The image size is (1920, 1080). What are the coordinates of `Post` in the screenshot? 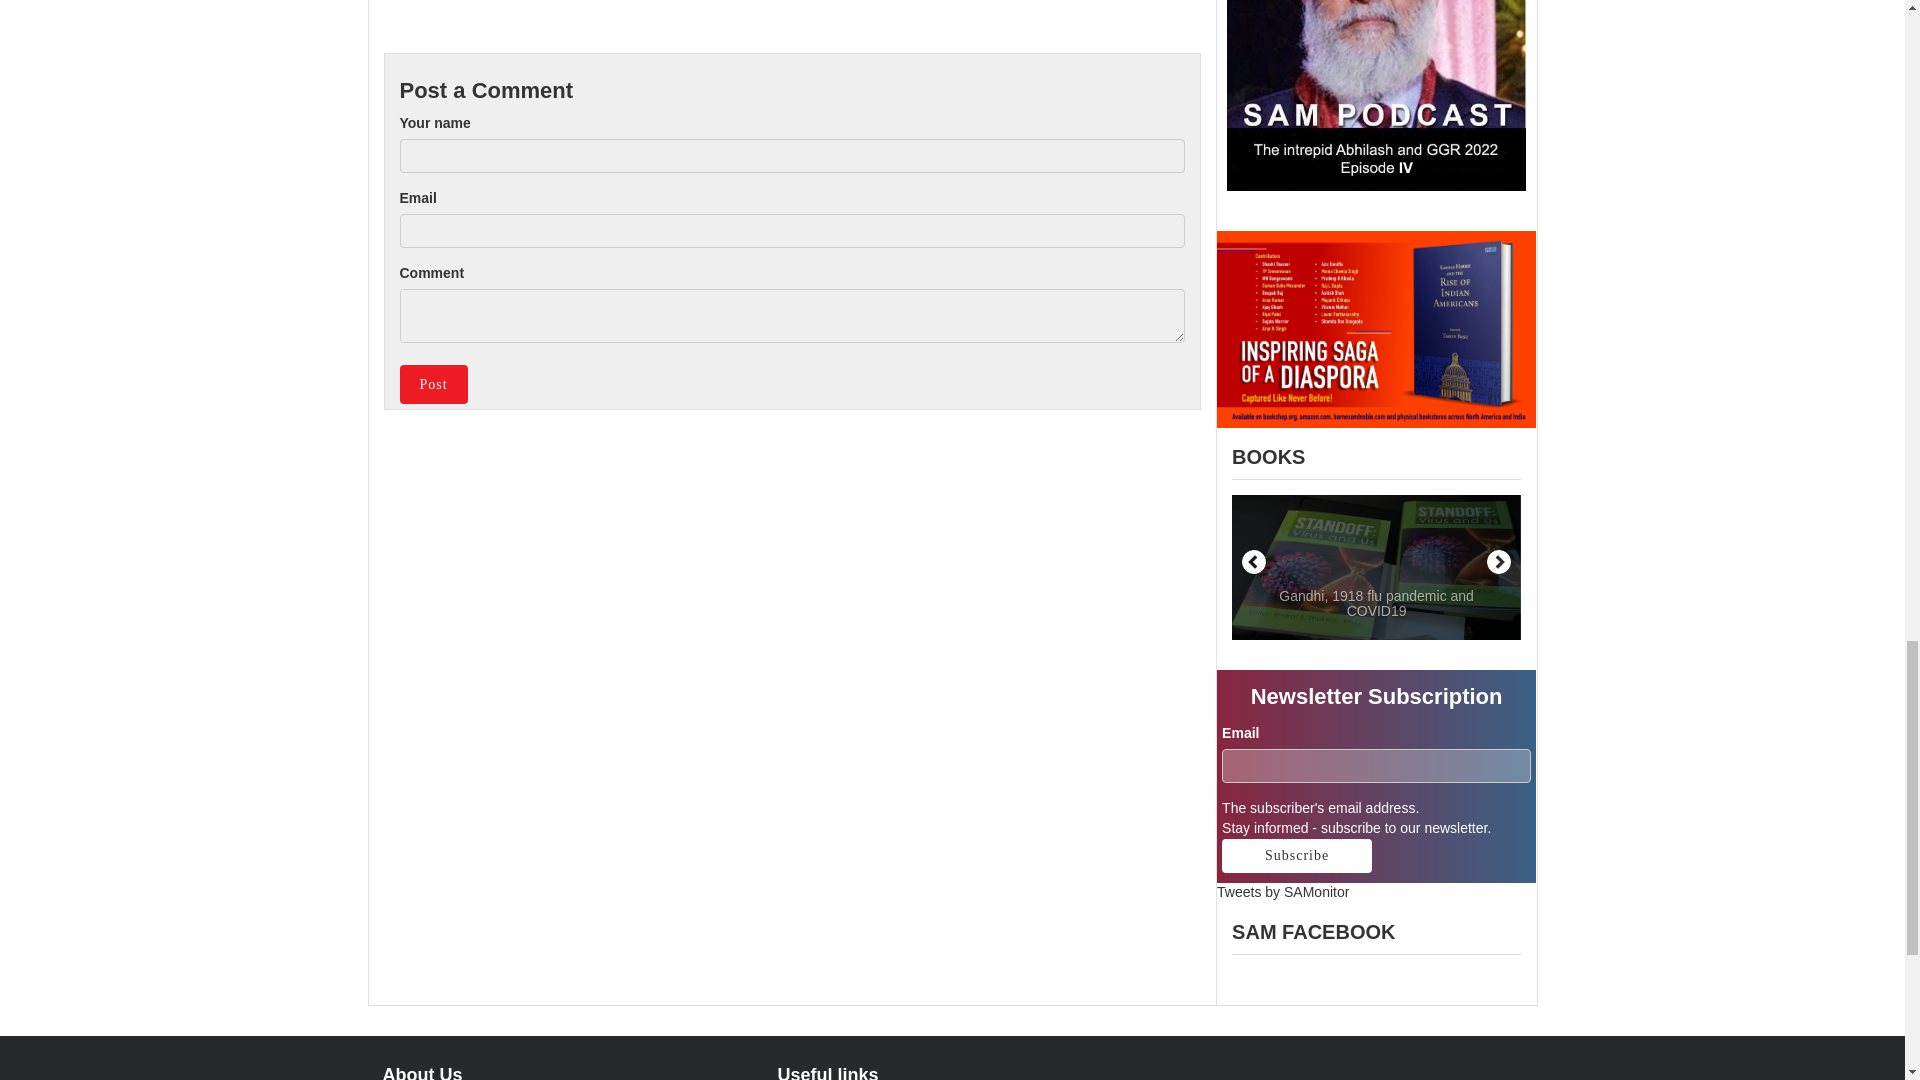 It's located at (434, 383).